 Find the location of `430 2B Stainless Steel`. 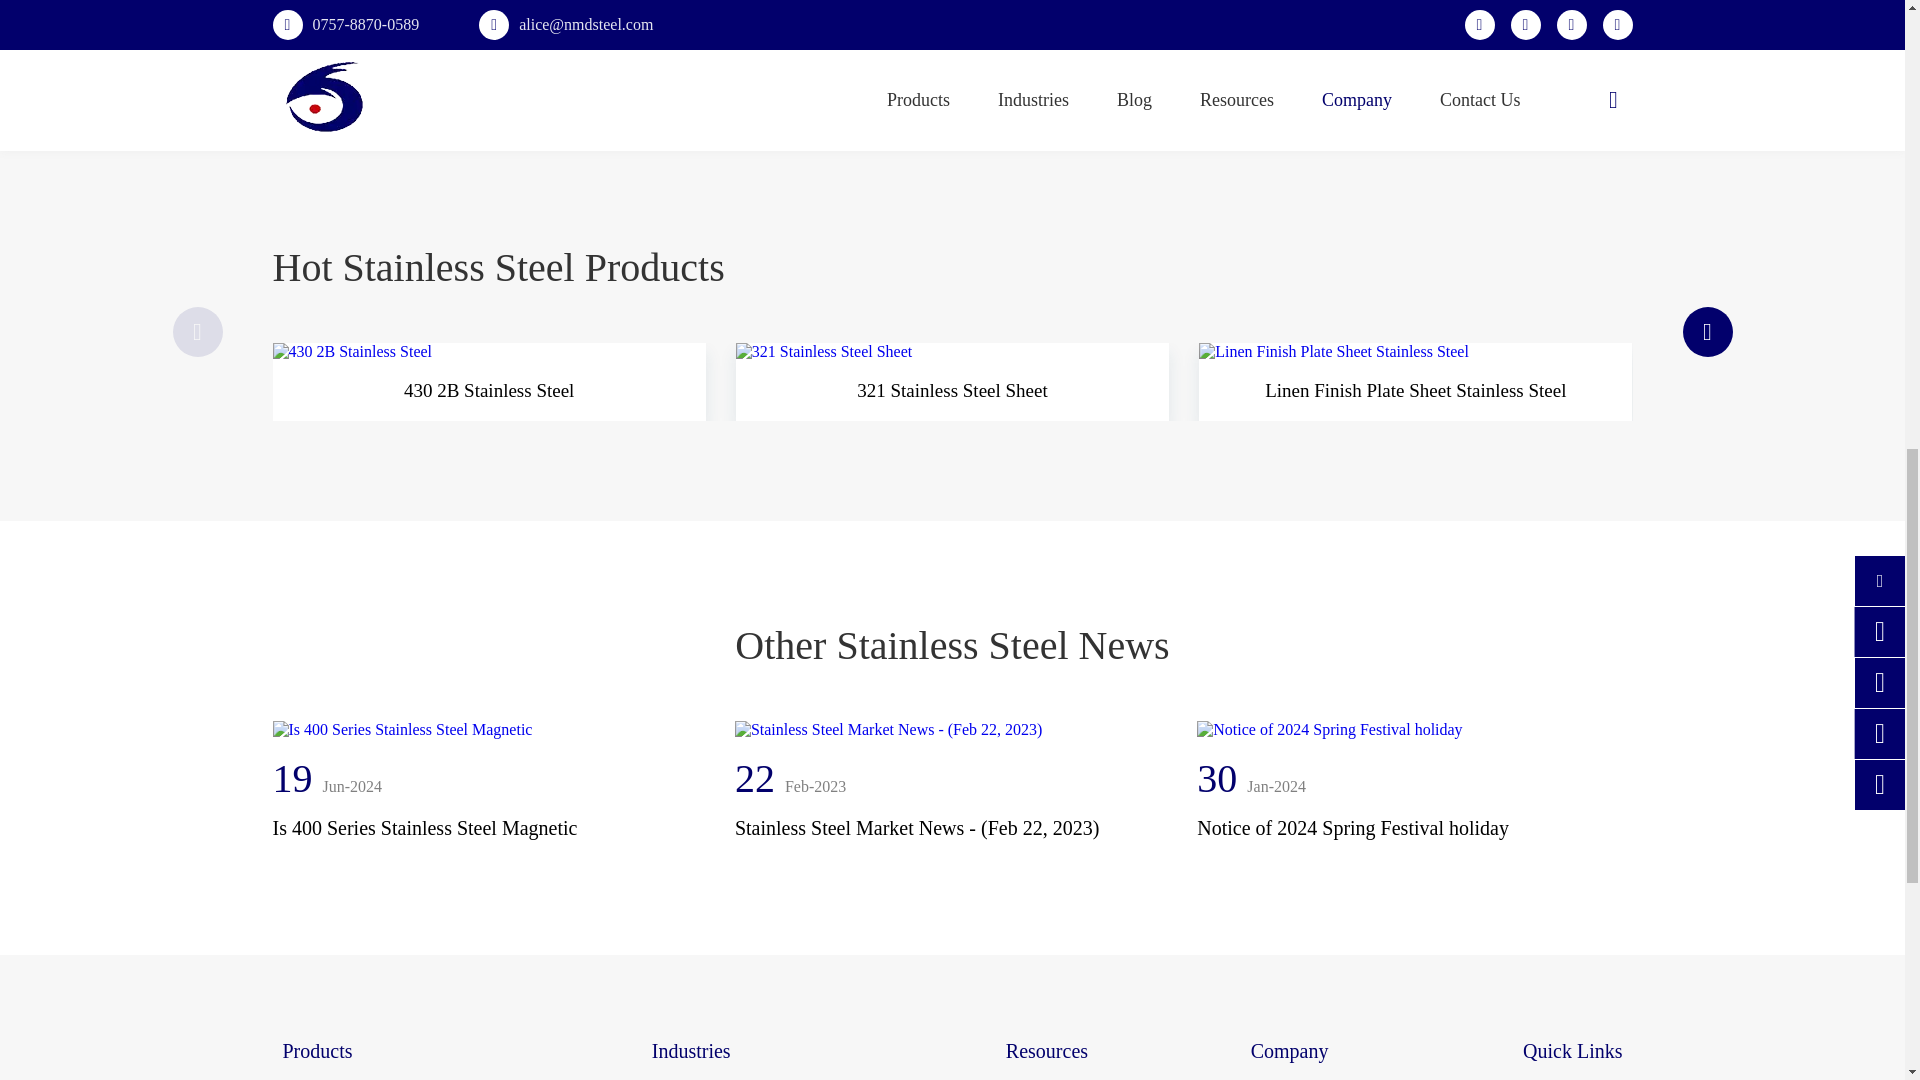

430 2B Stainless Steel is located at coordinates (488, 352).